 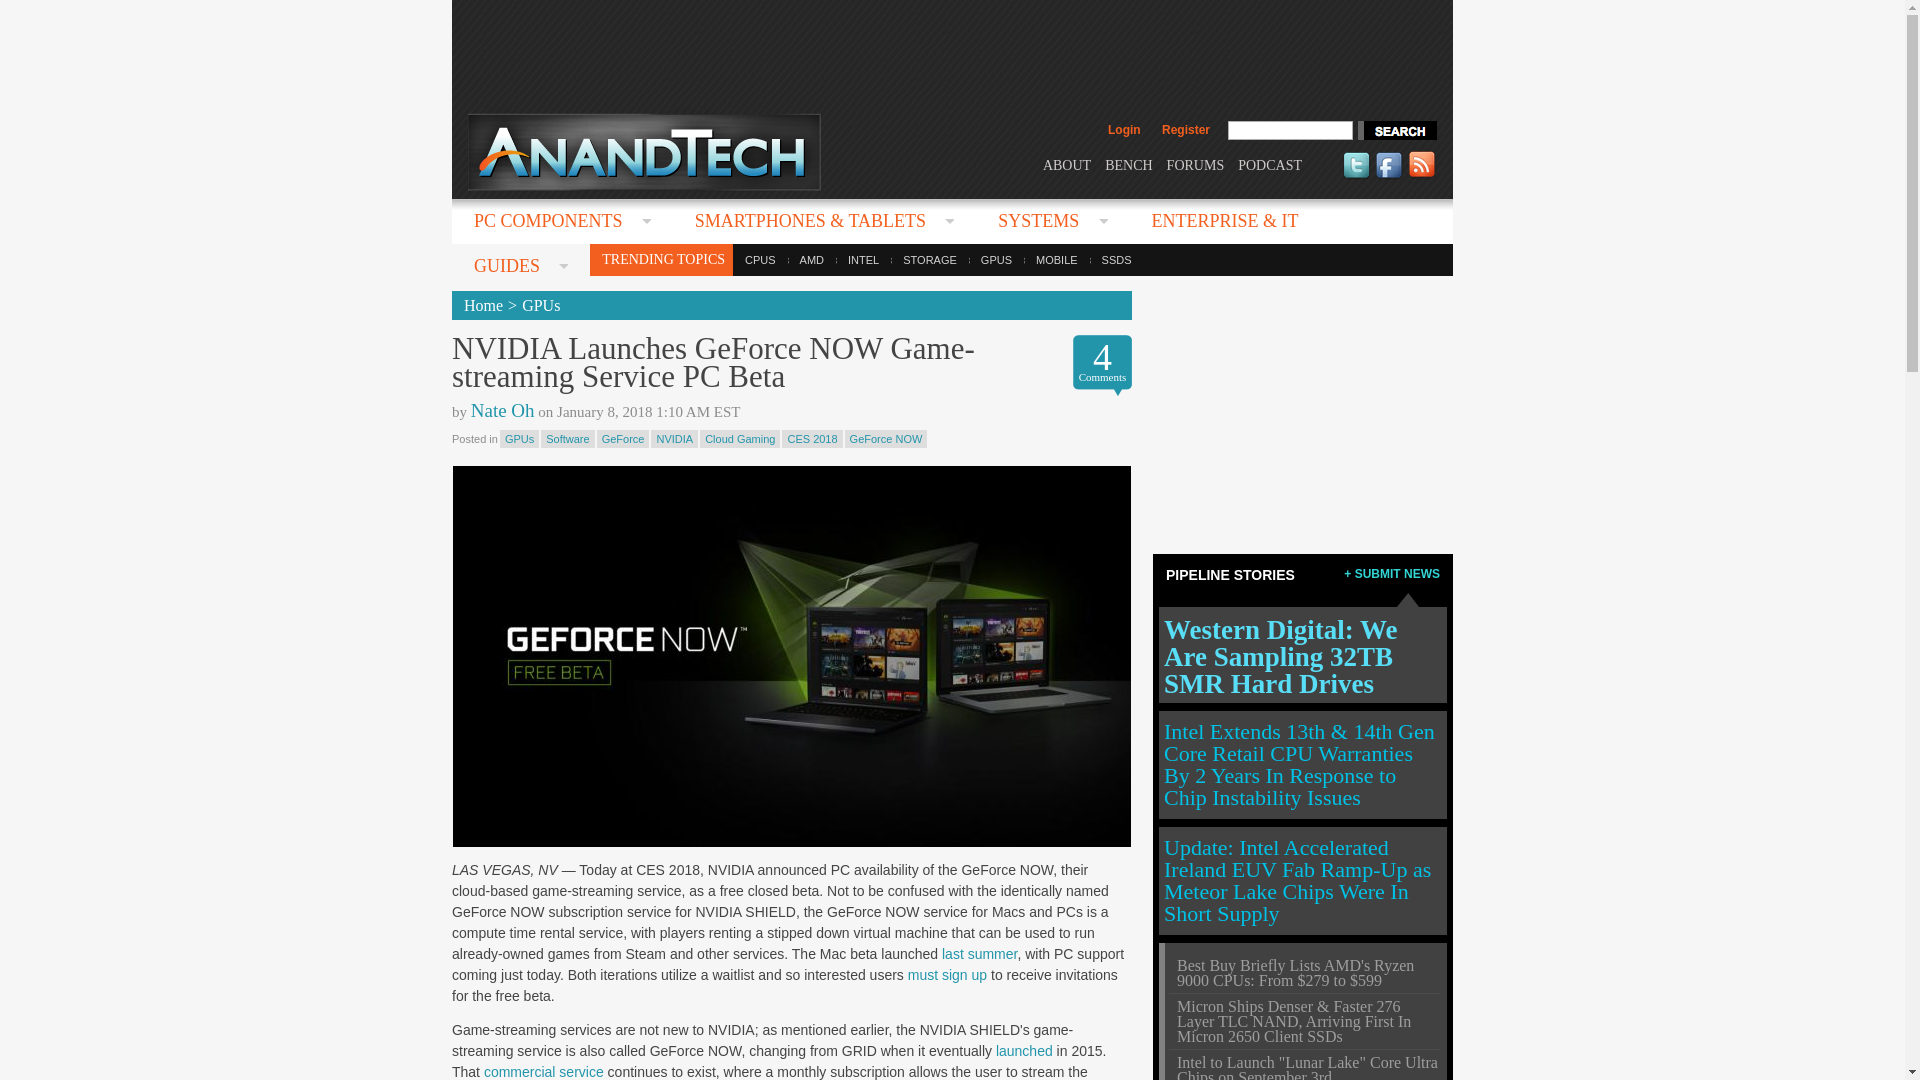 I want to click on search, so click(x=1396, y=130).